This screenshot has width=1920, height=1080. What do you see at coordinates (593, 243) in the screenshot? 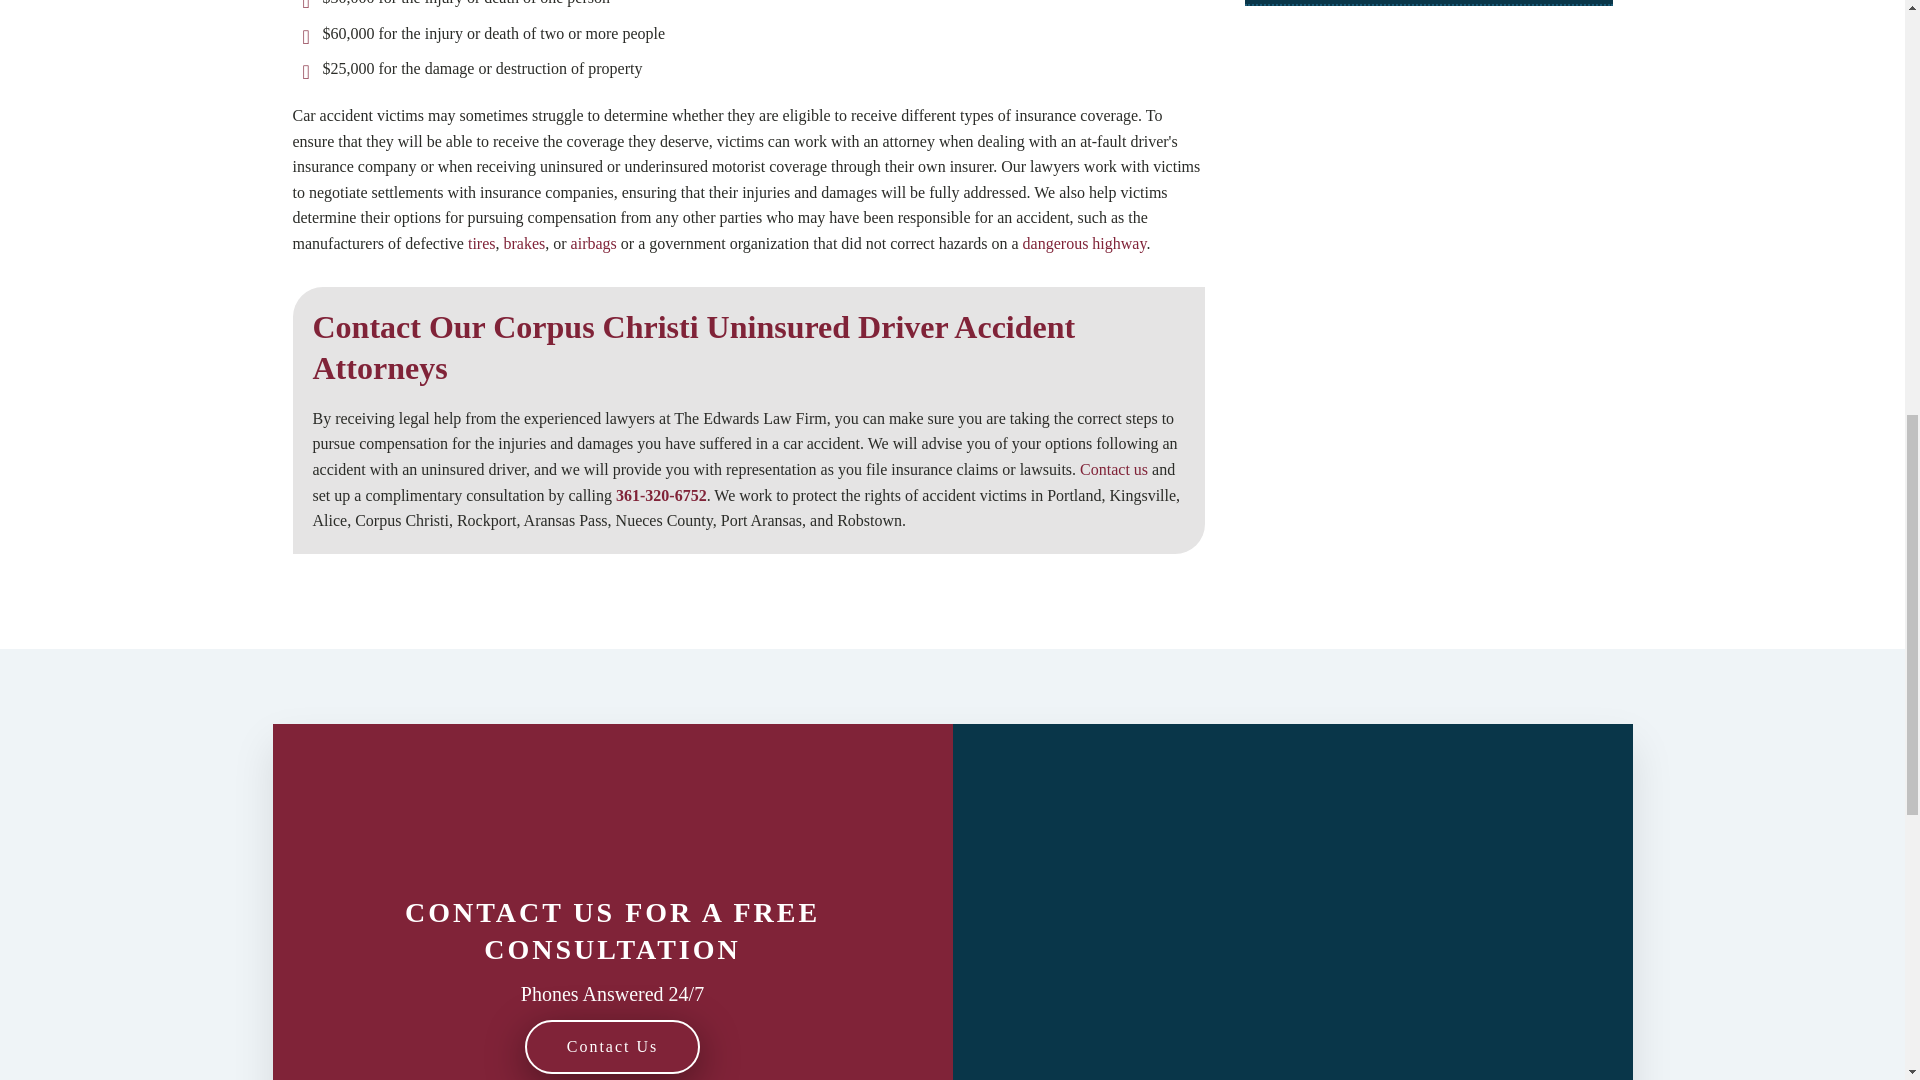
I see `airbags` at bounding box center [593, 243].